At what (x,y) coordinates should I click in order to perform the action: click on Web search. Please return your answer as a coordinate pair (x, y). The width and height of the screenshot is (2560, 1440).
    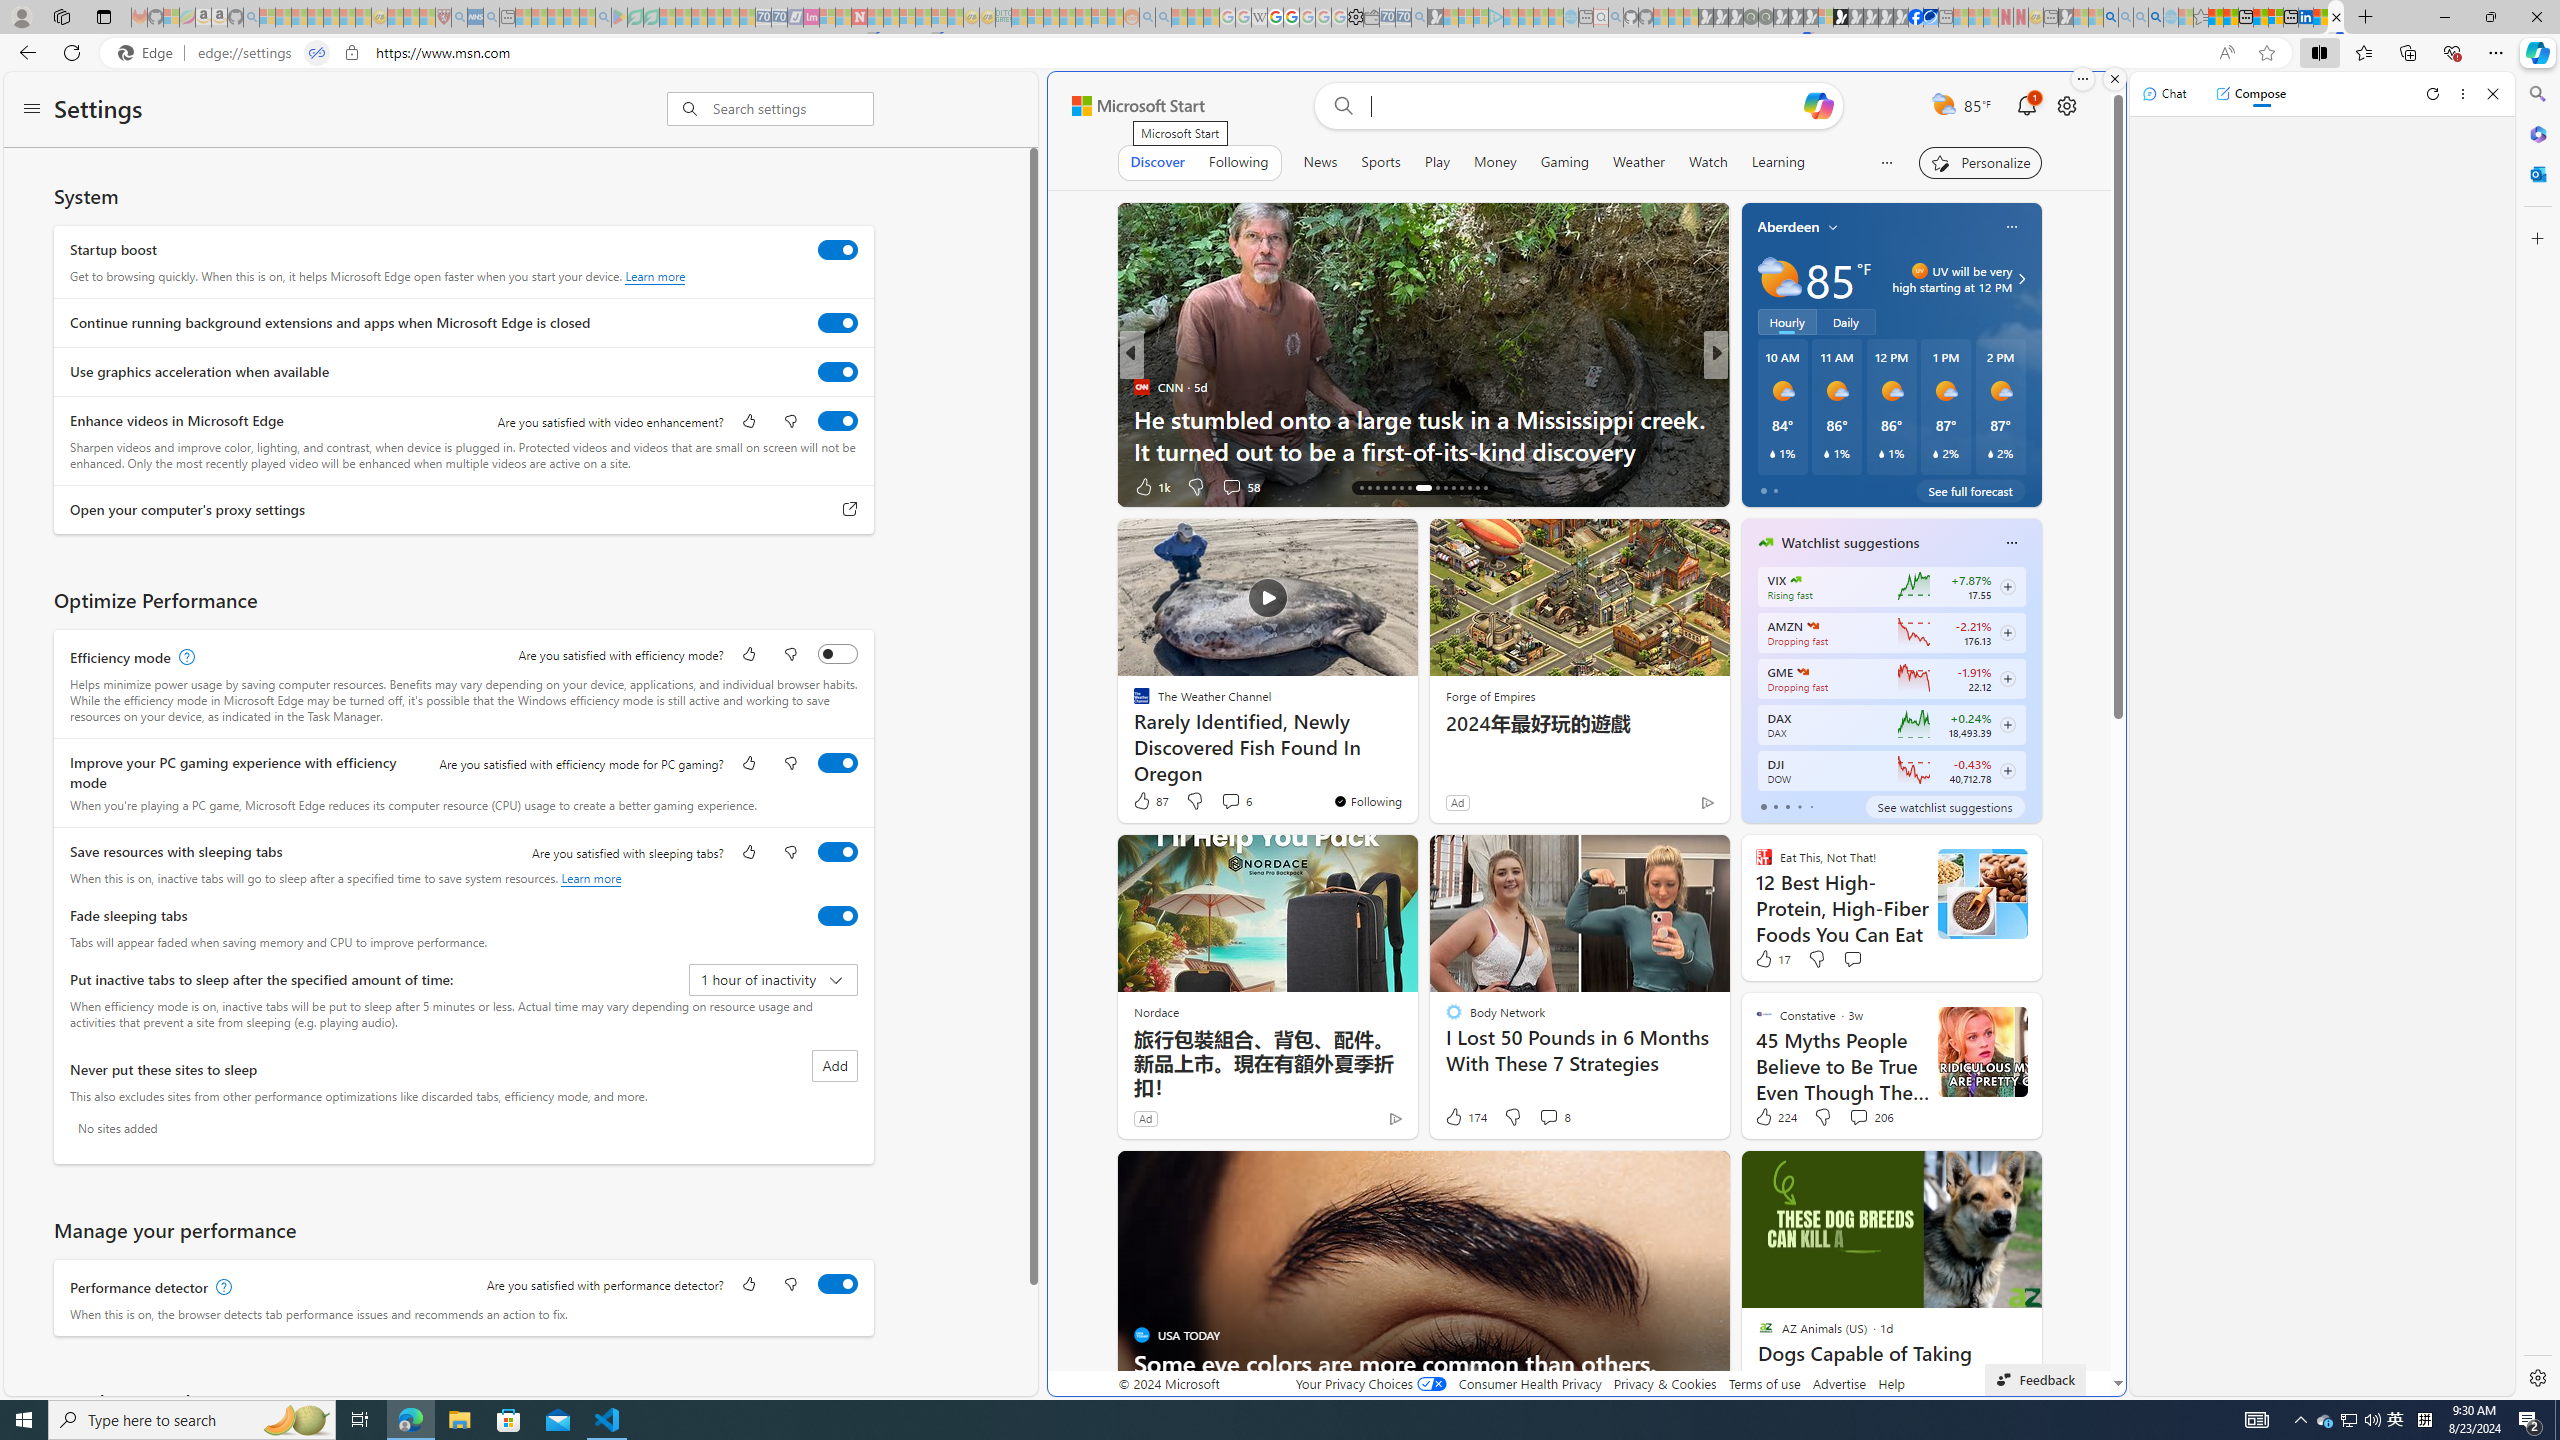
    Looking at the image, I should click on (1341, 106).